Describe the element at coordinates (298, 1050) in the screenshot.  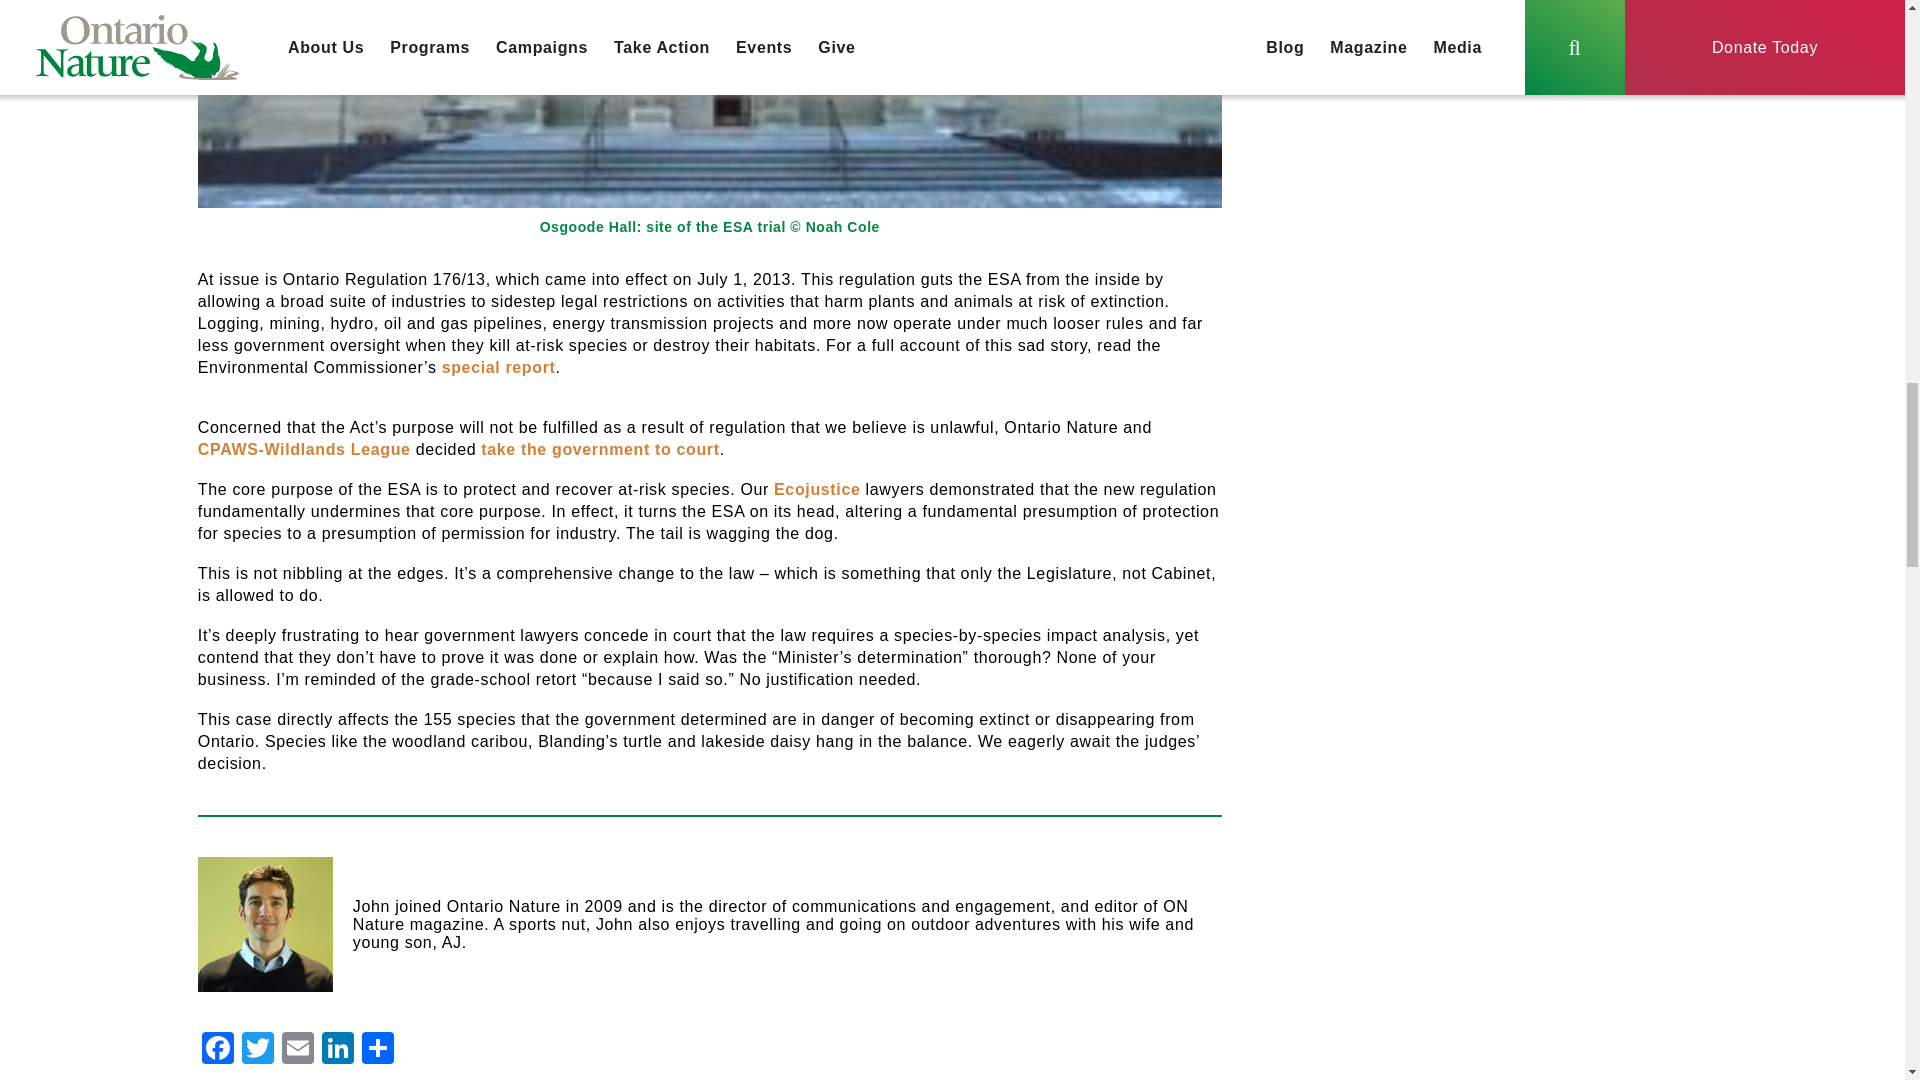
I see `Email` at that location.